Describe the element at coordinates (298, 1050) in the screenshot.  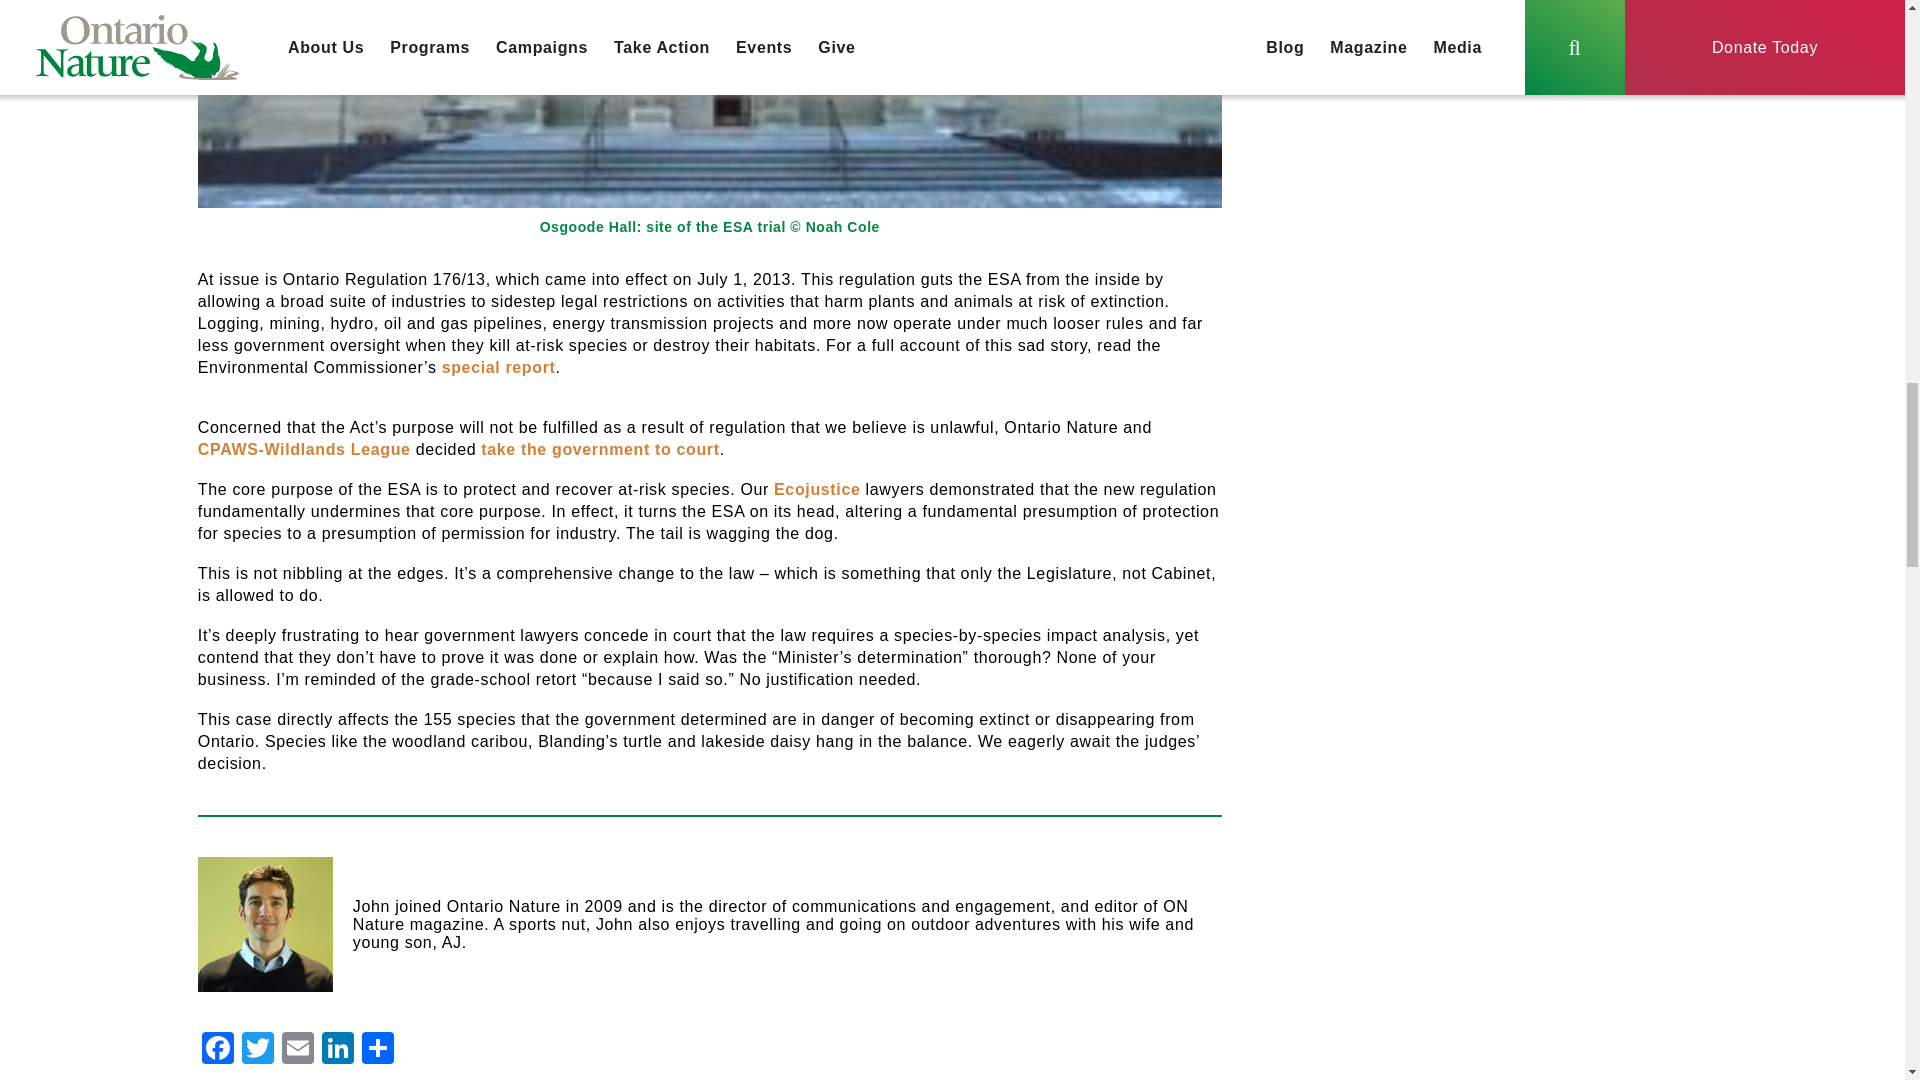
I see `Email` at that location.